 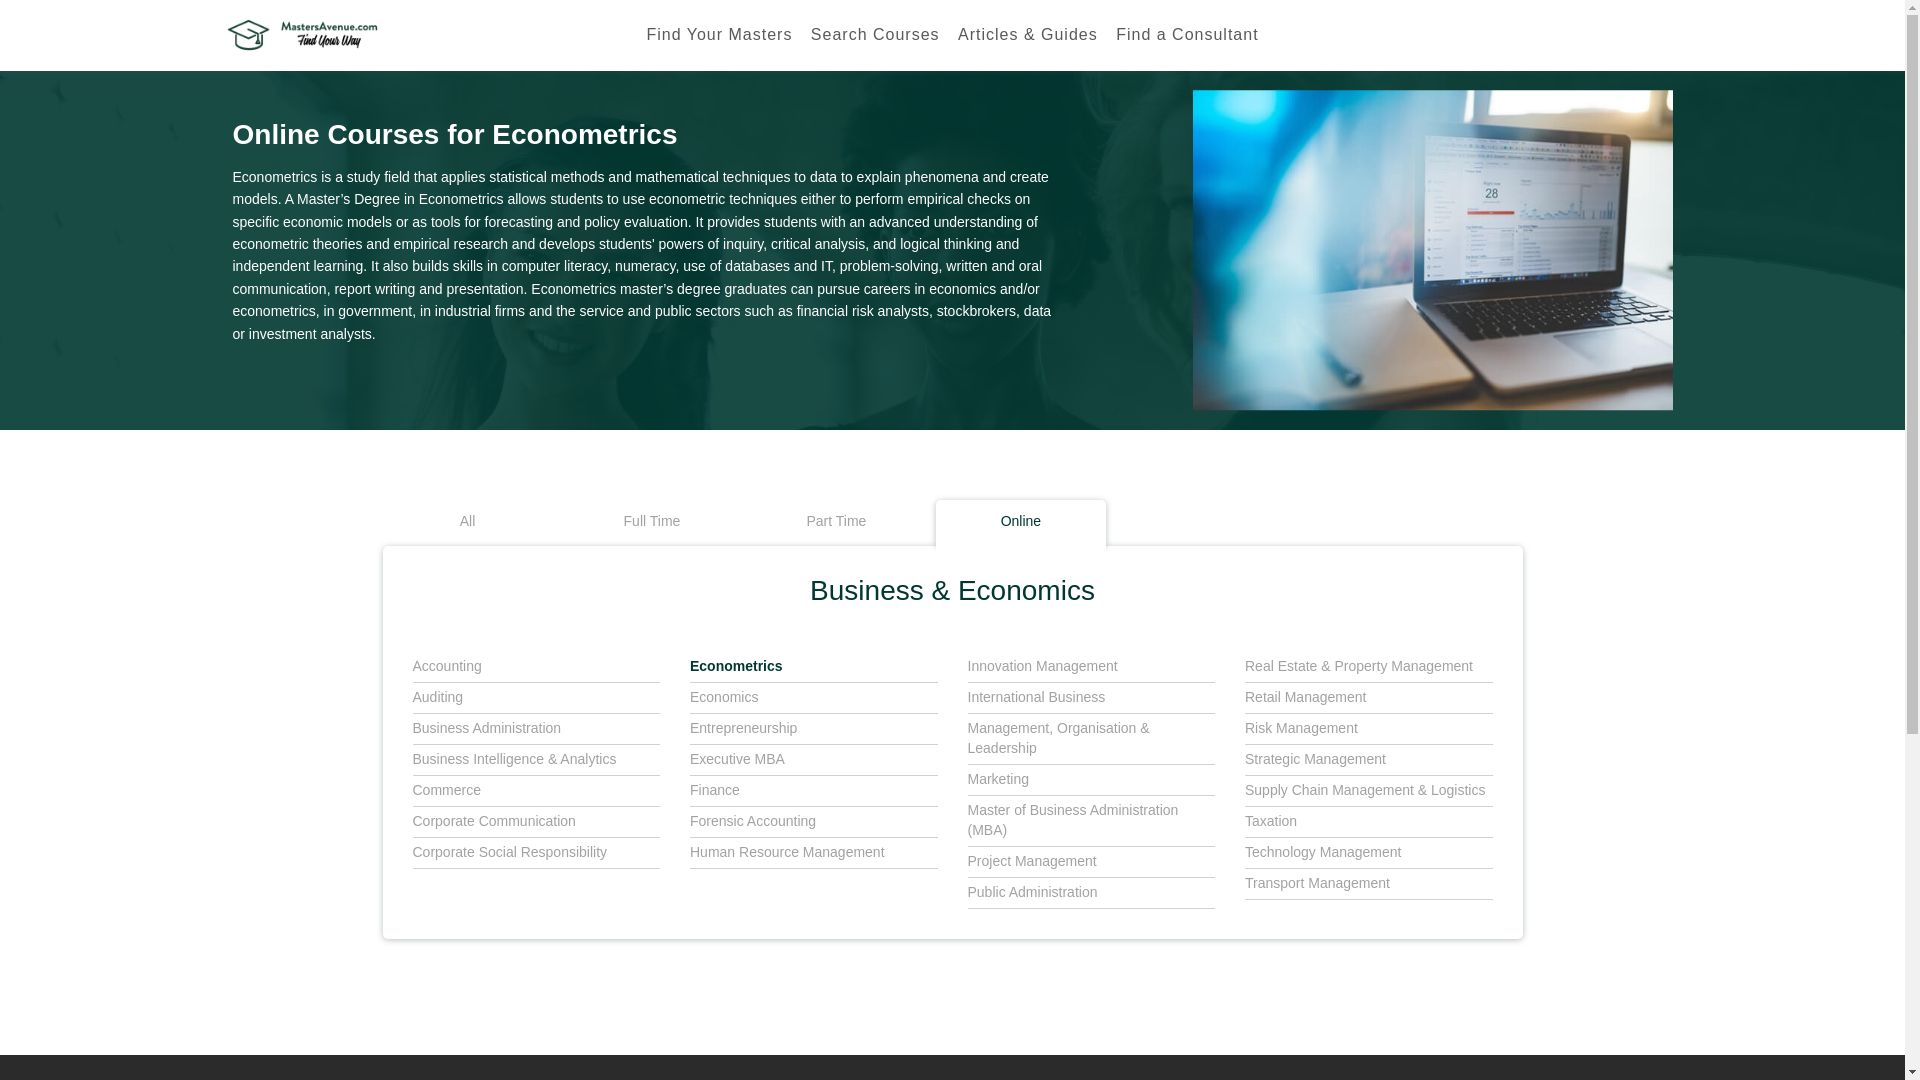 What do you see at coordinates (652, 523) in the screenshot?
I see `Full Time` at bounding box center [652, 523].